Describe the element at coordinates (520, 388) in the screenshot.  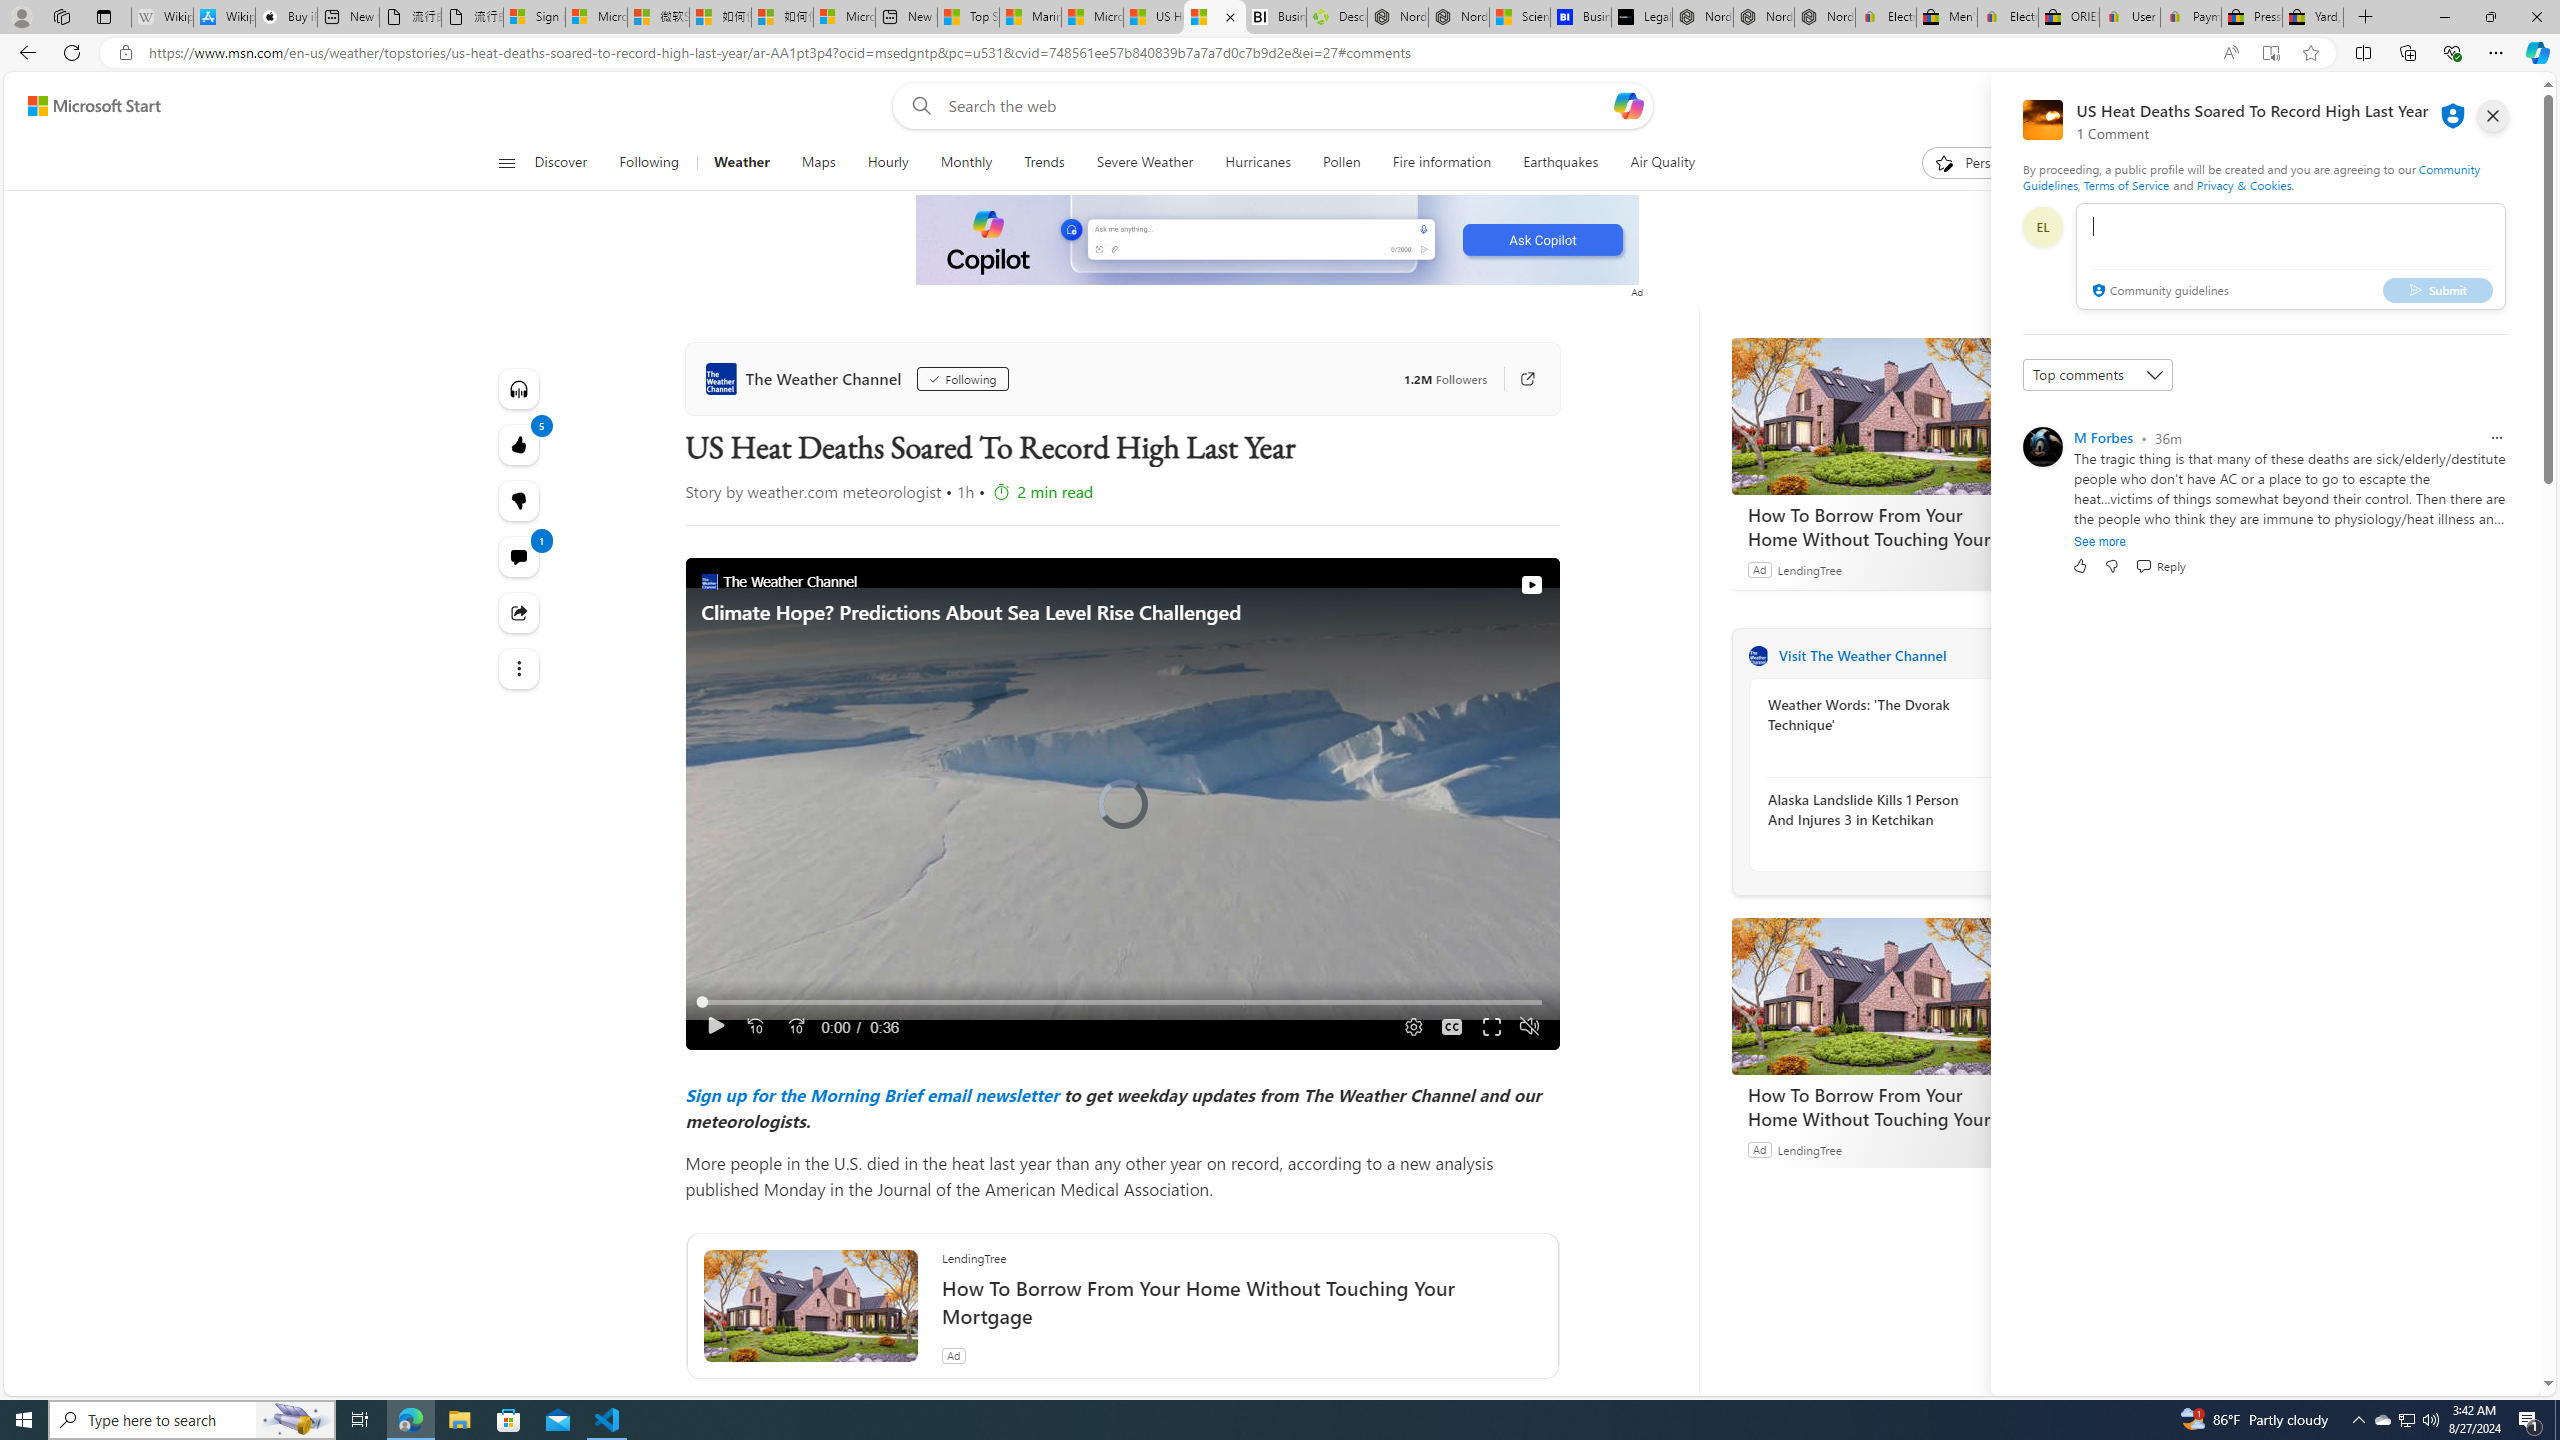
I see `Listen to this article` at that location.